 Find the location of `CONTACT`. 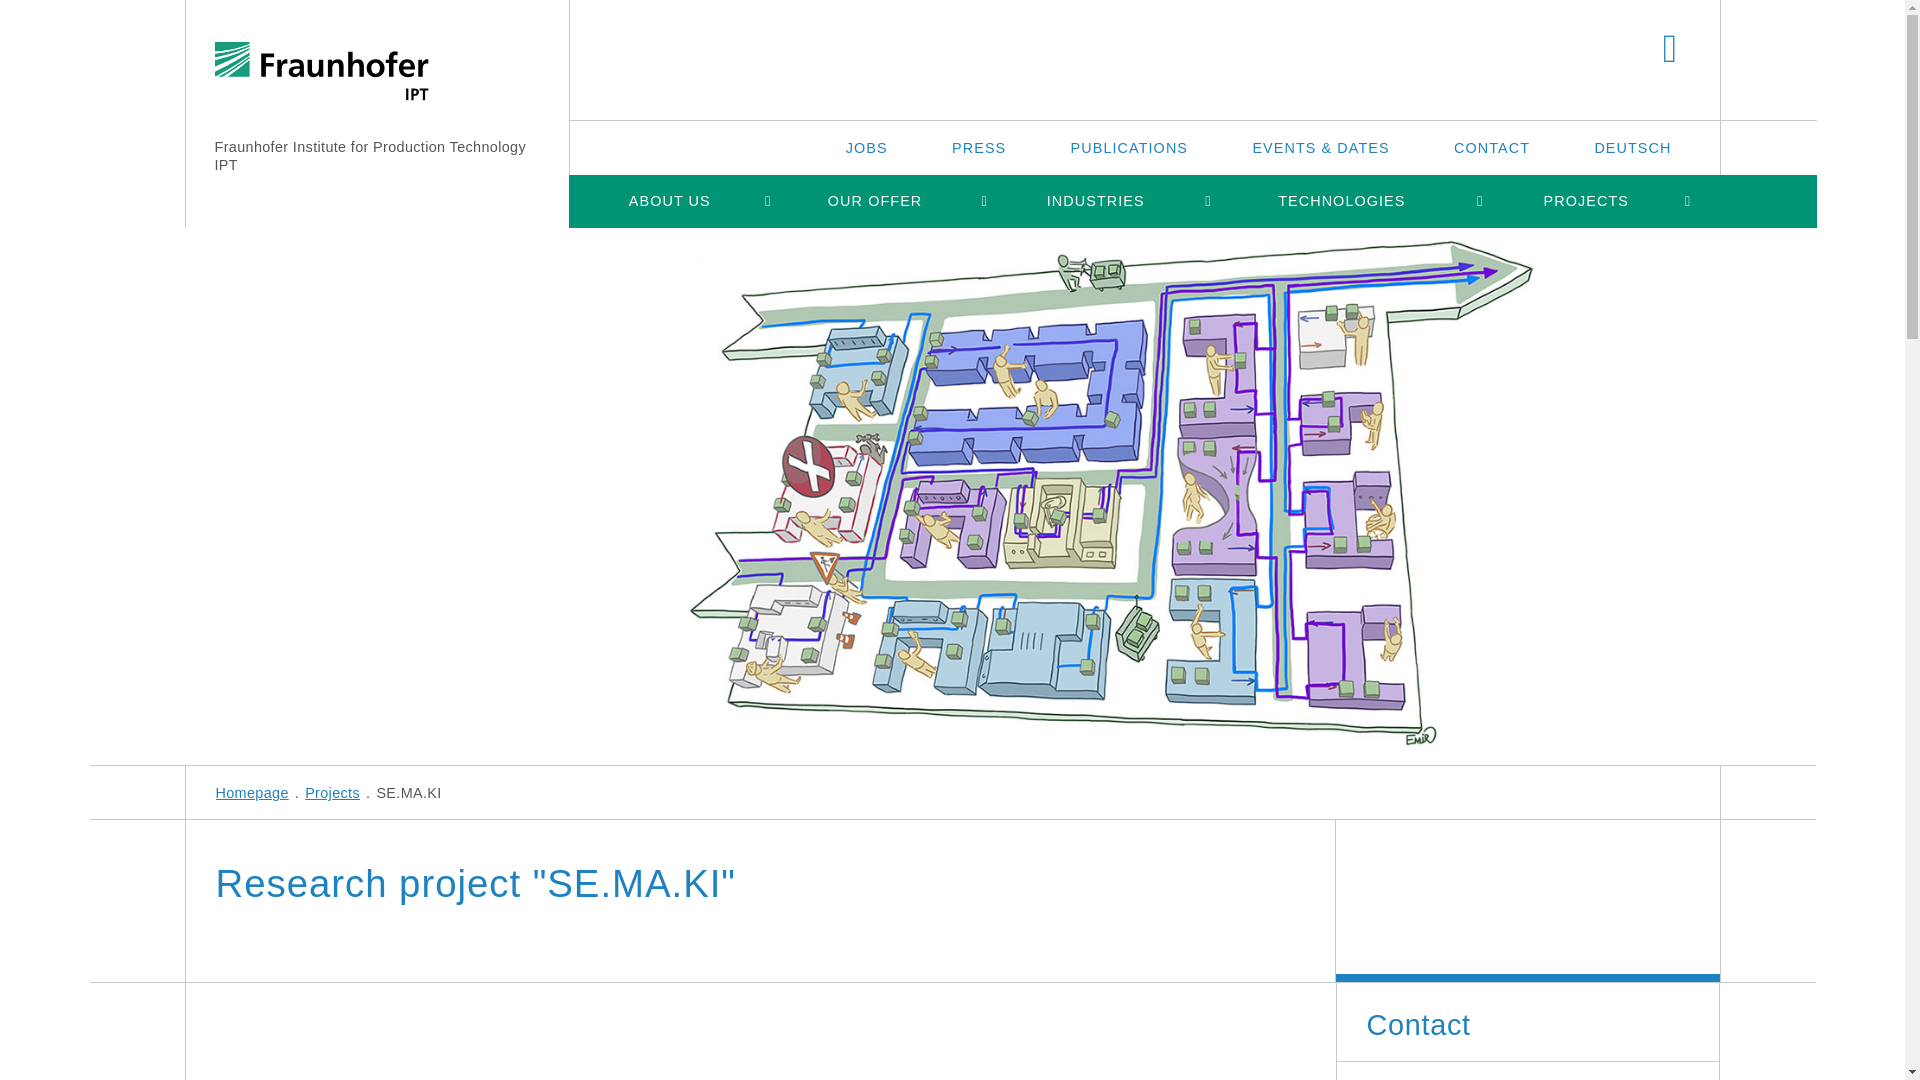

CONTACT is located at coordinates (1492, 147).